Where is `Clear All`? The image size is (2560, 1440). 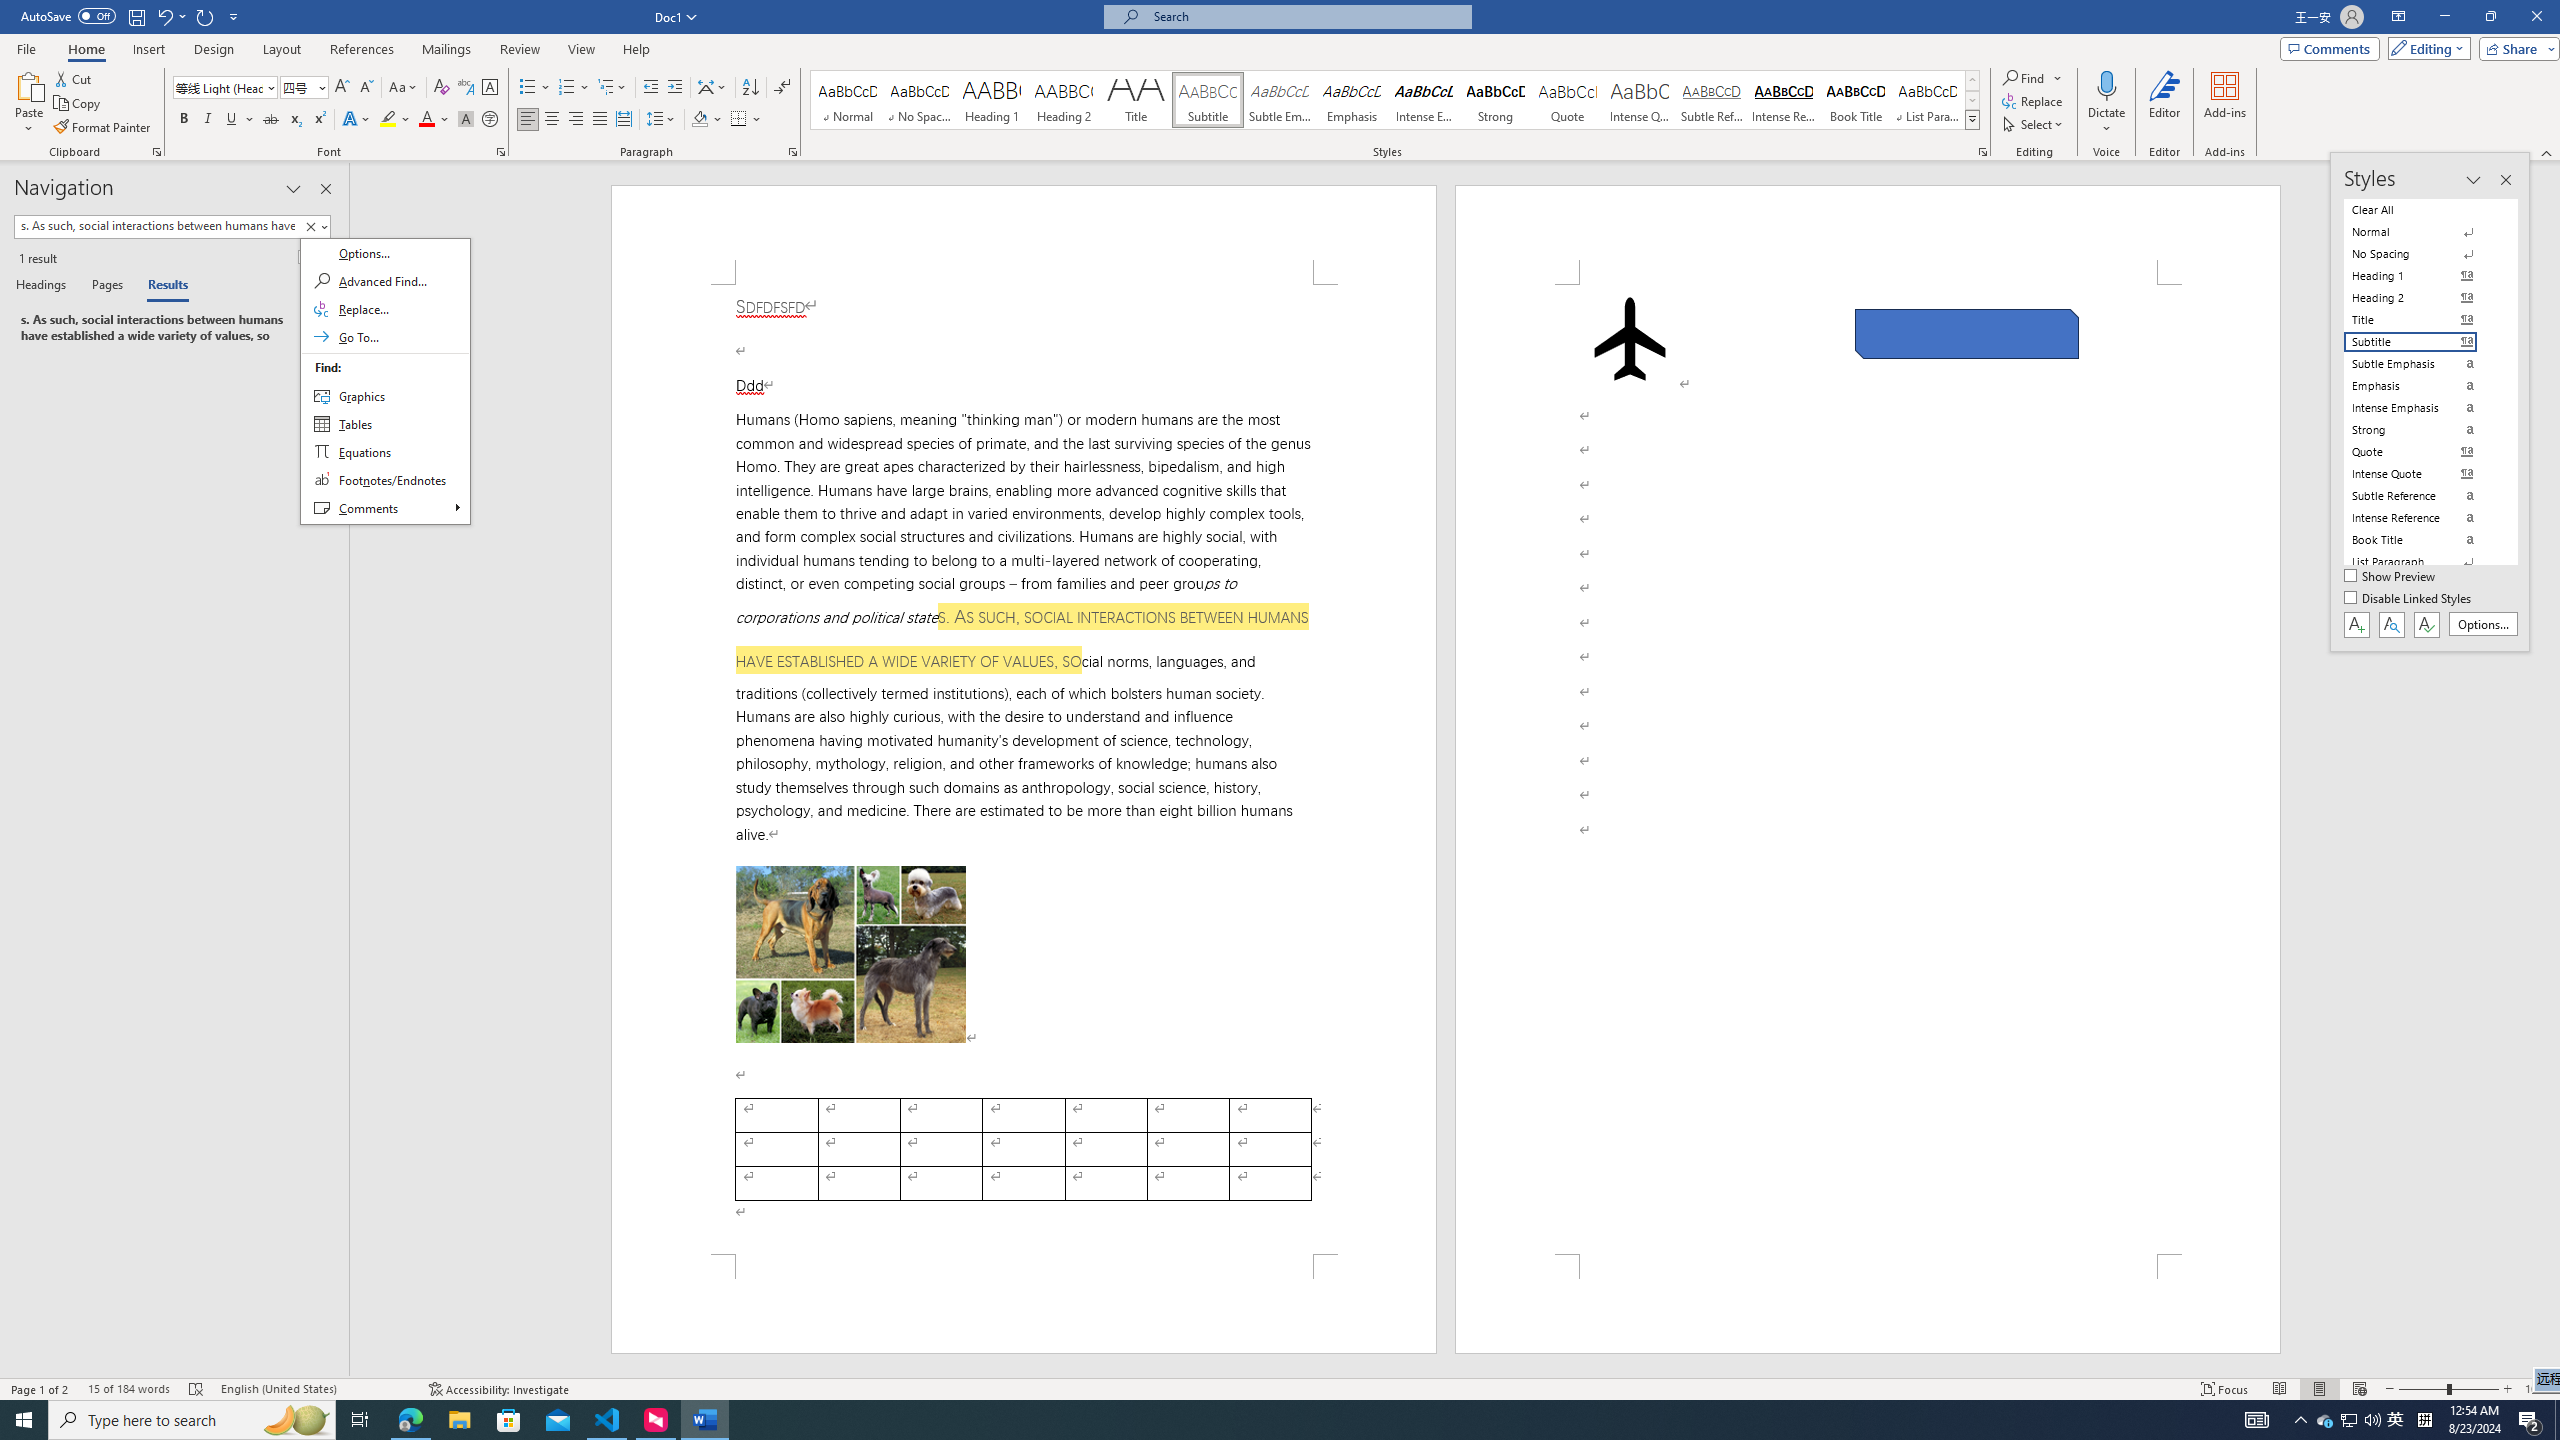 Clear All is located at coordinates (2422, 209).